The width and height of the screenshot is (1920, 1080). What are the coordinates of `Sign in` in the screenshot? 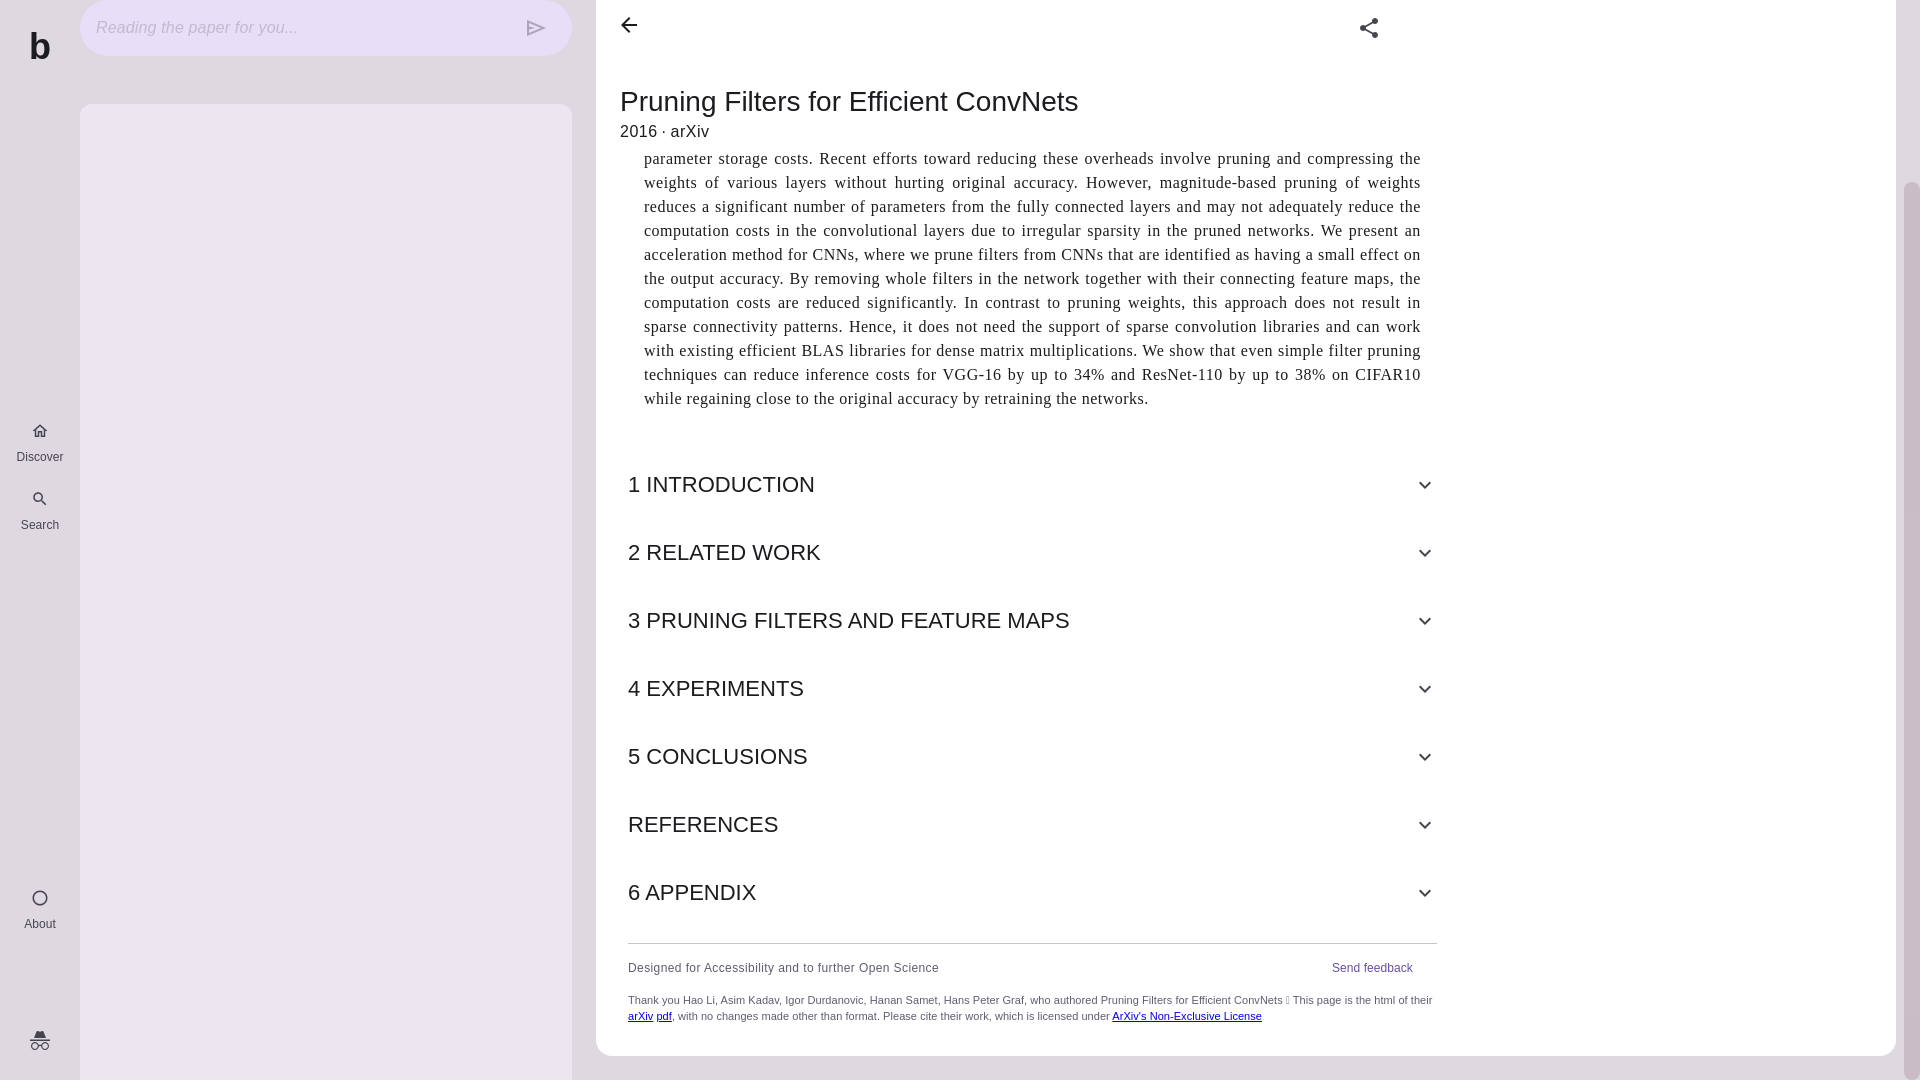 It's located at (40, 822).